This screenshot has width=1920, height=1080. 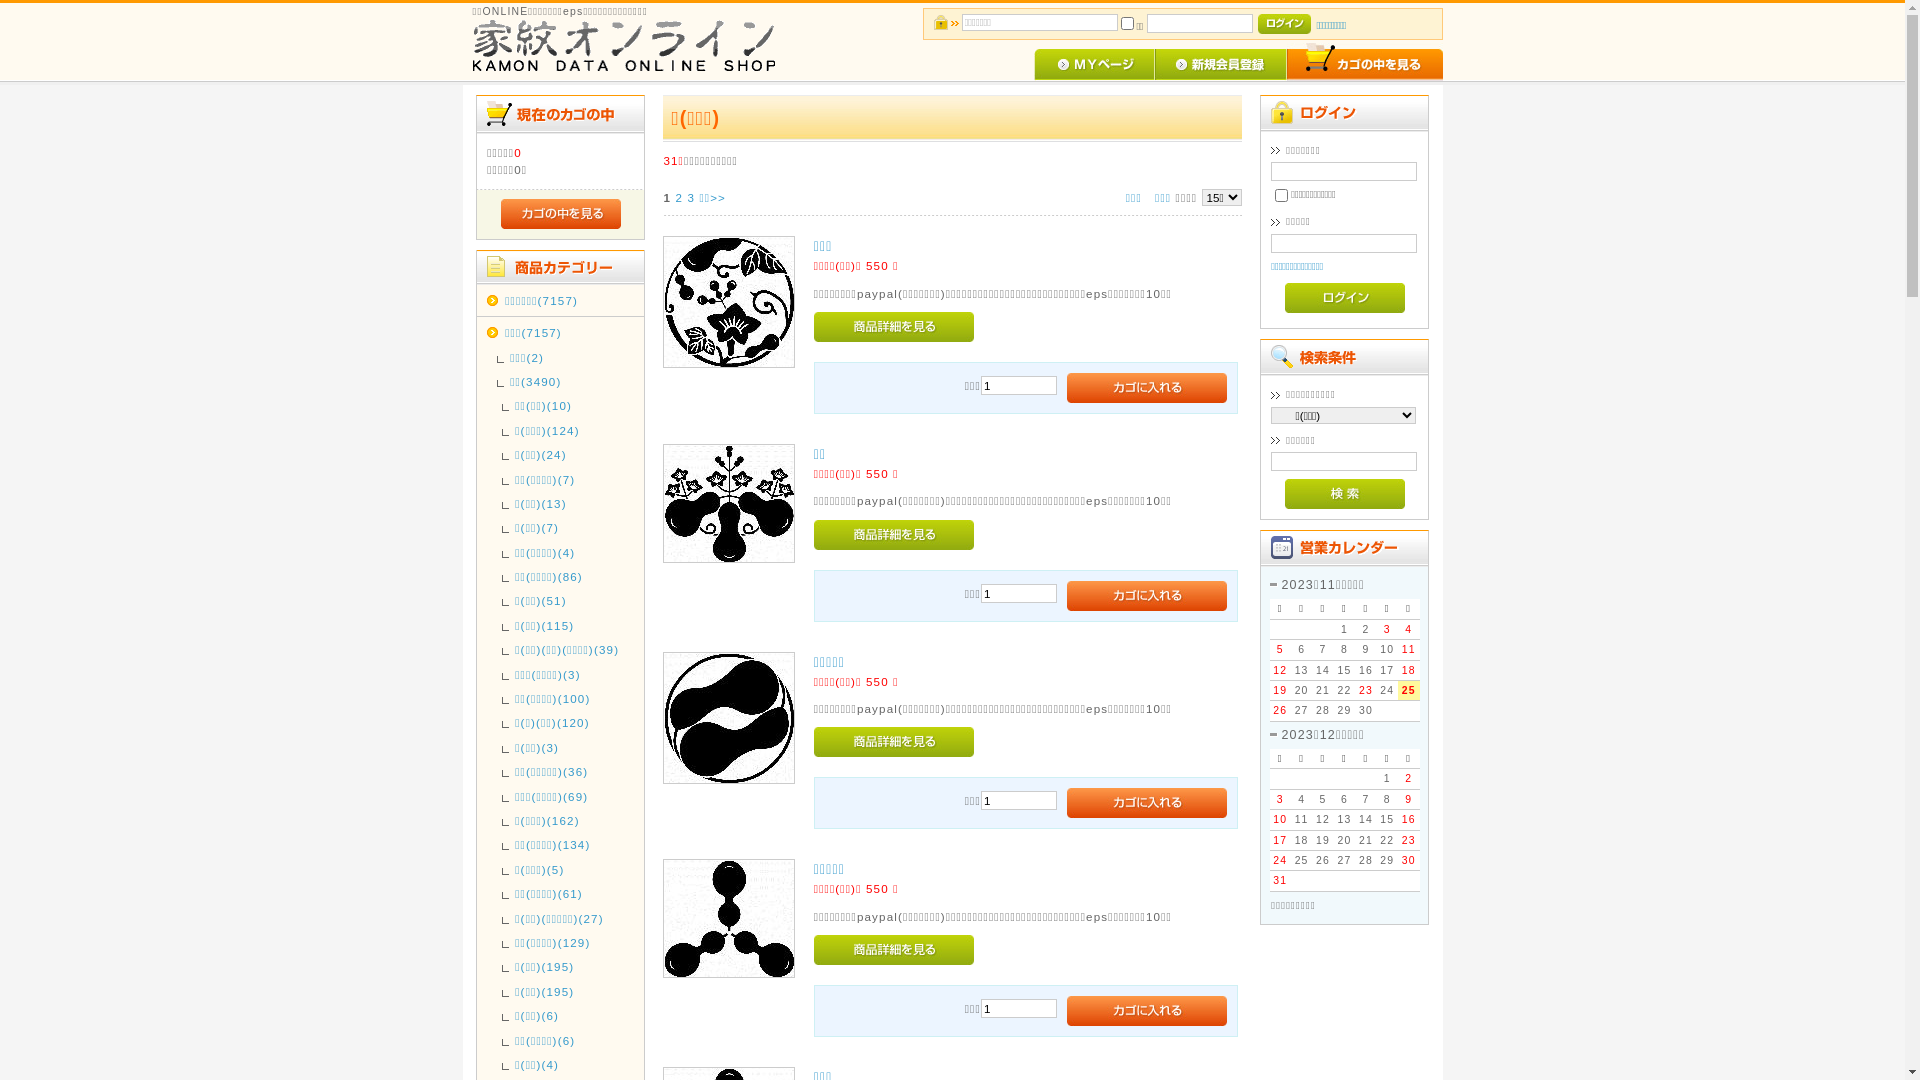 I want to click on 3, so click(x=691, y=198).